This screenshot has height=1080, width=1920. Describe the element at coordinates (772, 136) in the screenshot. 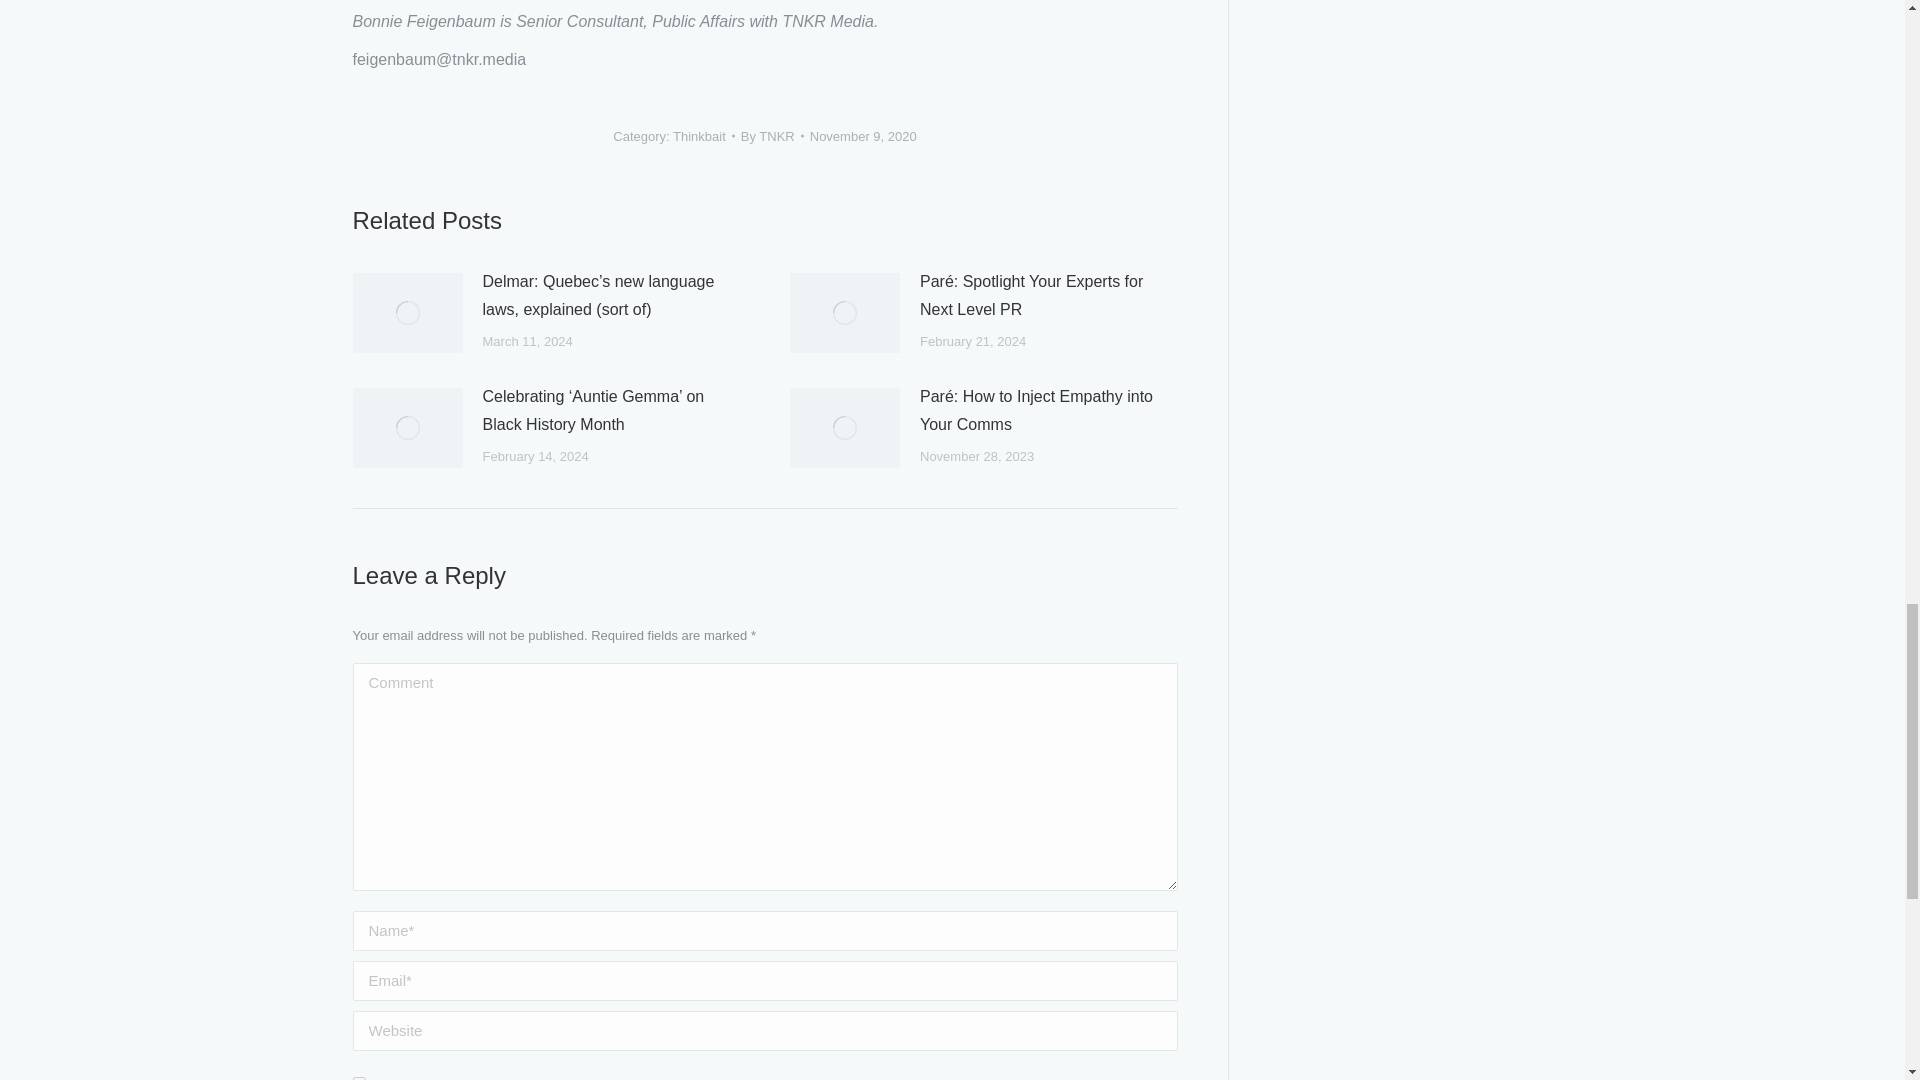

I see `By TNKR` at that location.